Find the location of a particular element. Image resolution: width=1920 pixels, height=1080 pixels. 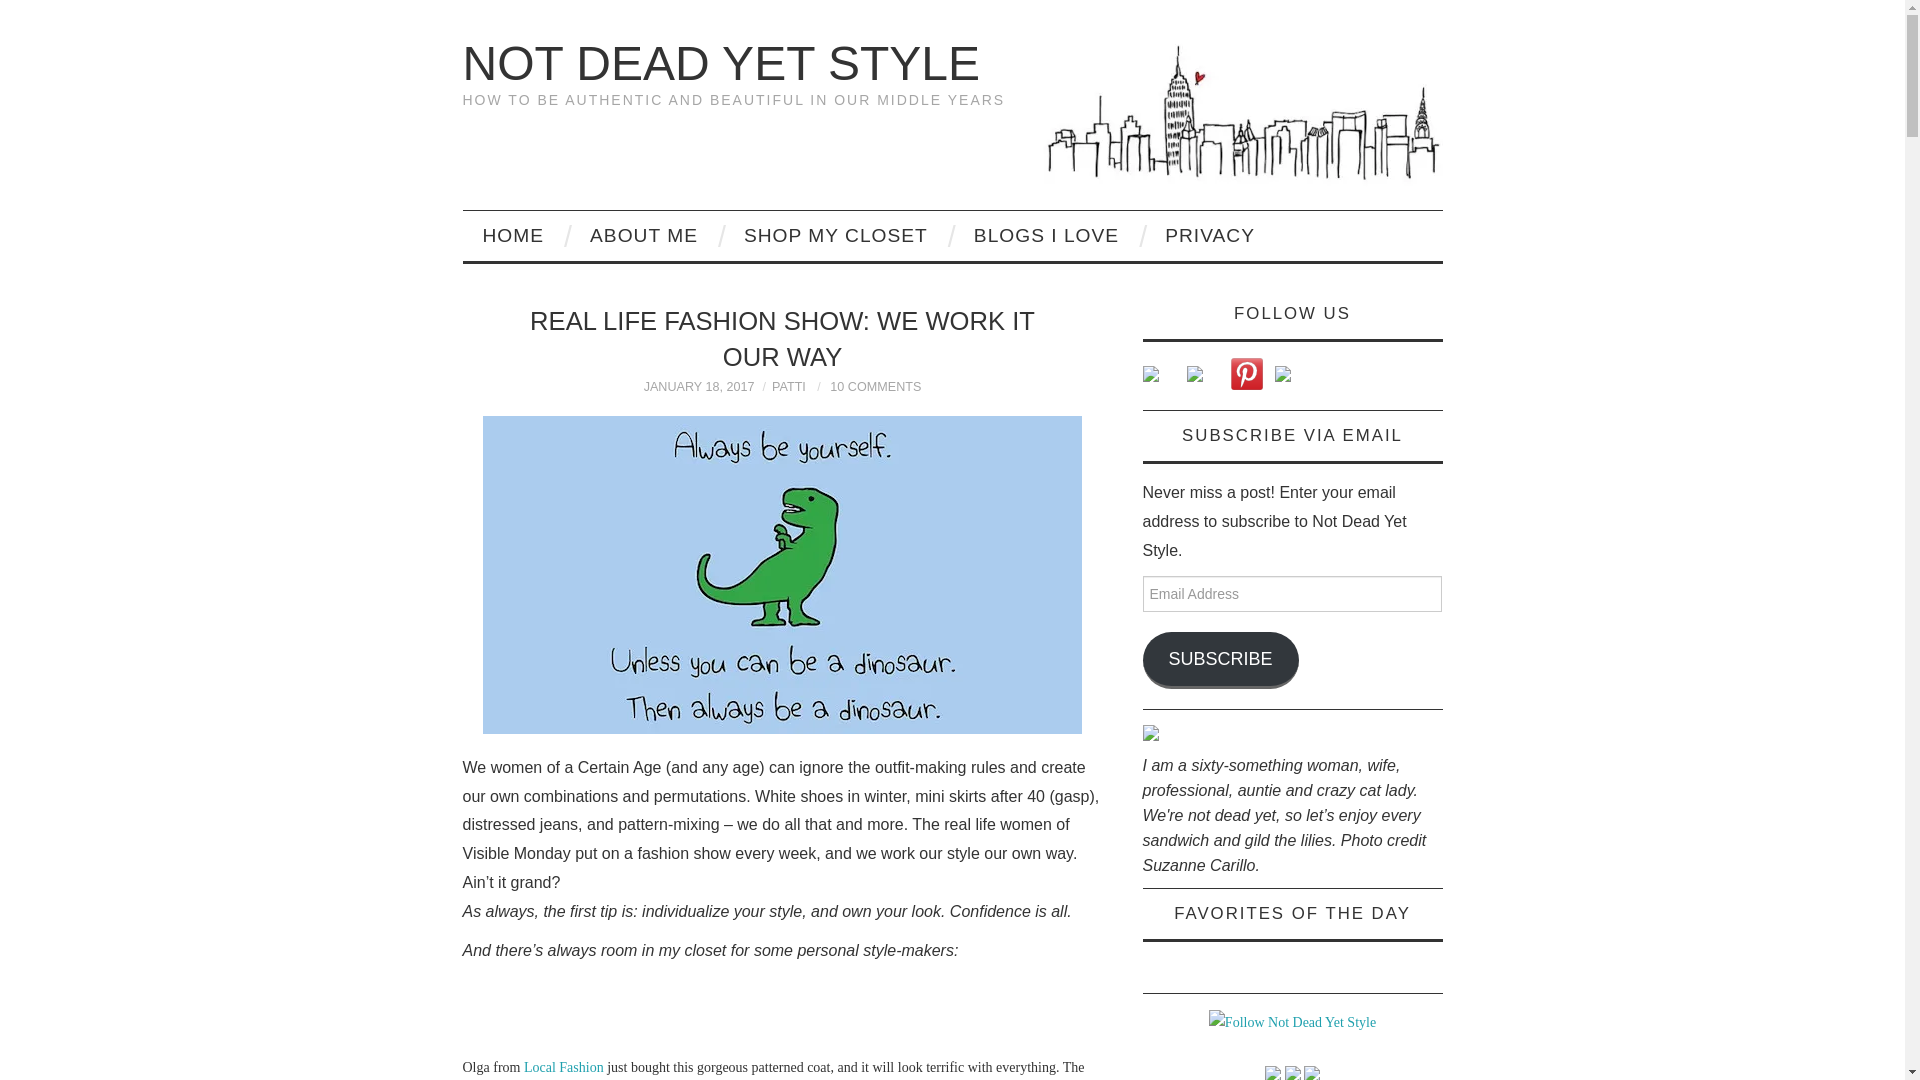

NOT DEAD YET STYLE is located at coordinates (720, 62).